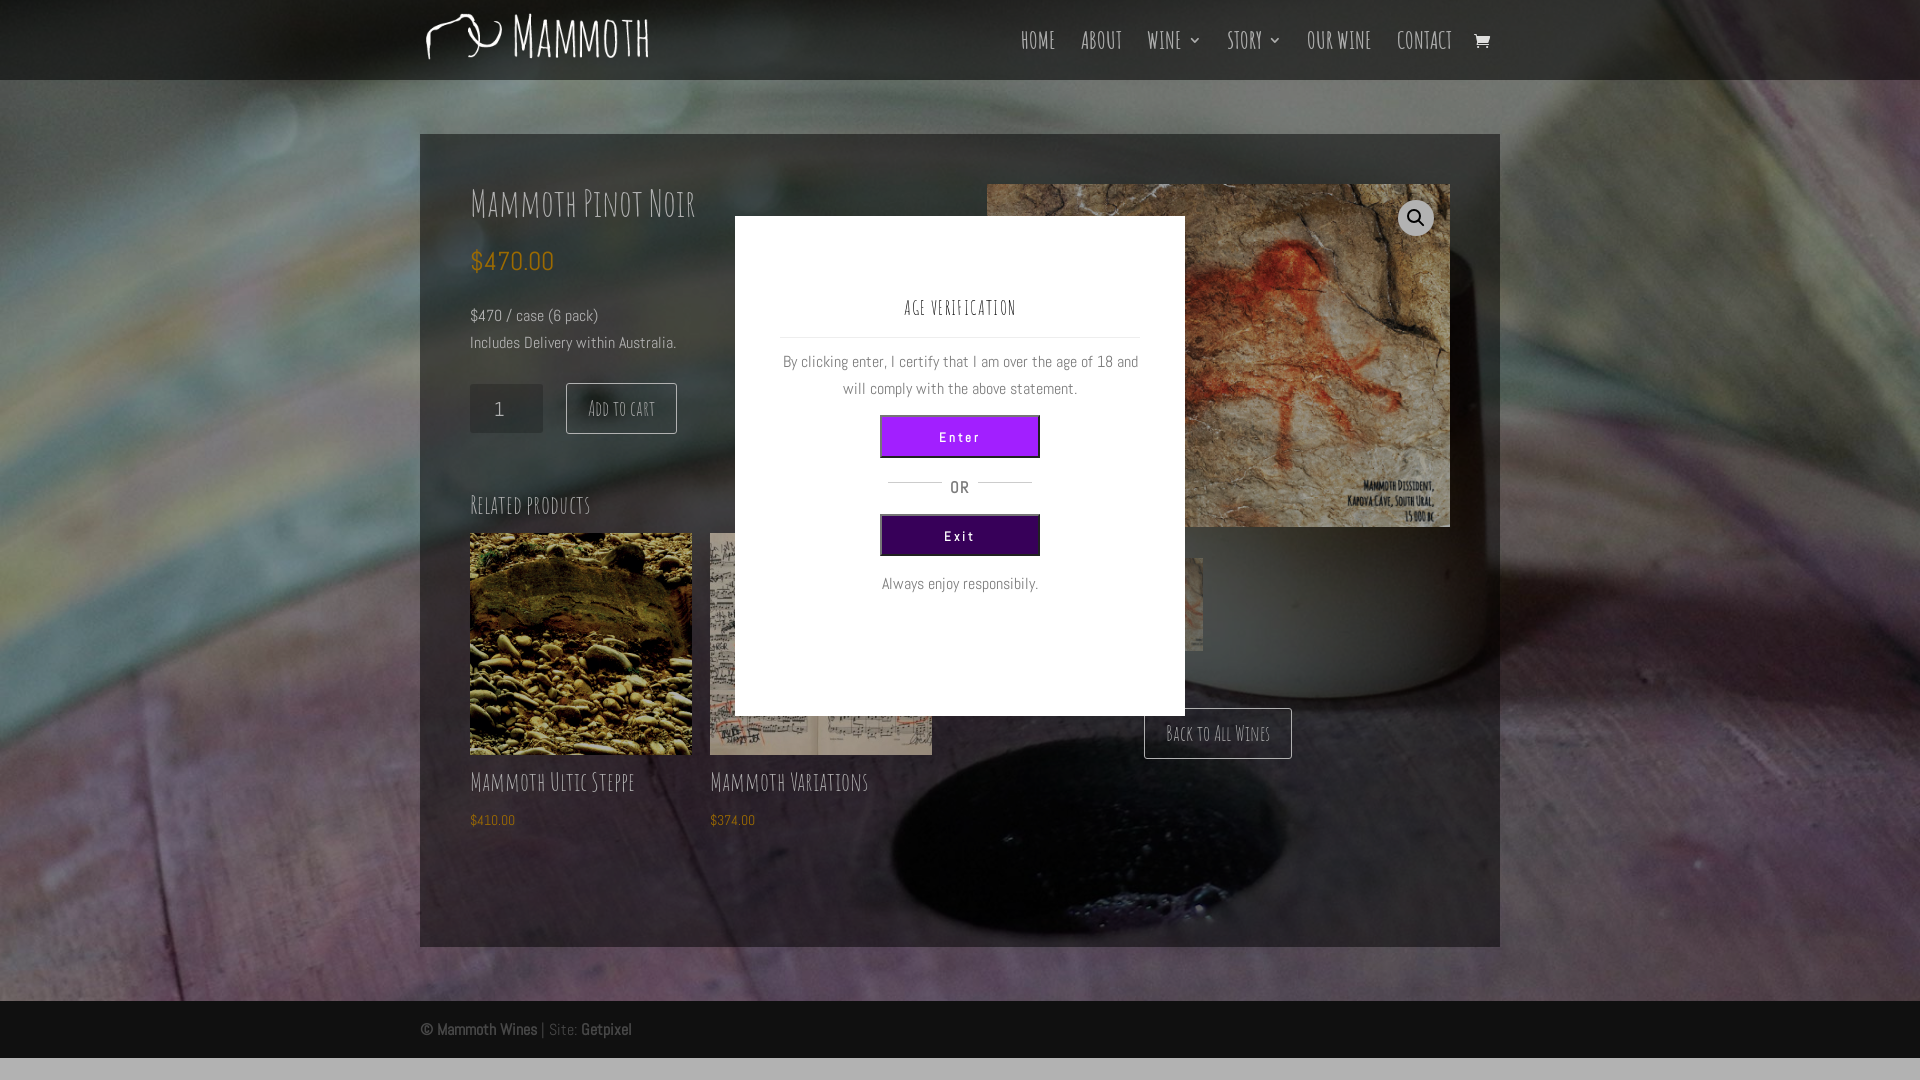 The width and height of the screenshot is (1920, 1080). Describe the element at coordinates (622, 408) in the screenshot. I see `Add to cart` at that location.